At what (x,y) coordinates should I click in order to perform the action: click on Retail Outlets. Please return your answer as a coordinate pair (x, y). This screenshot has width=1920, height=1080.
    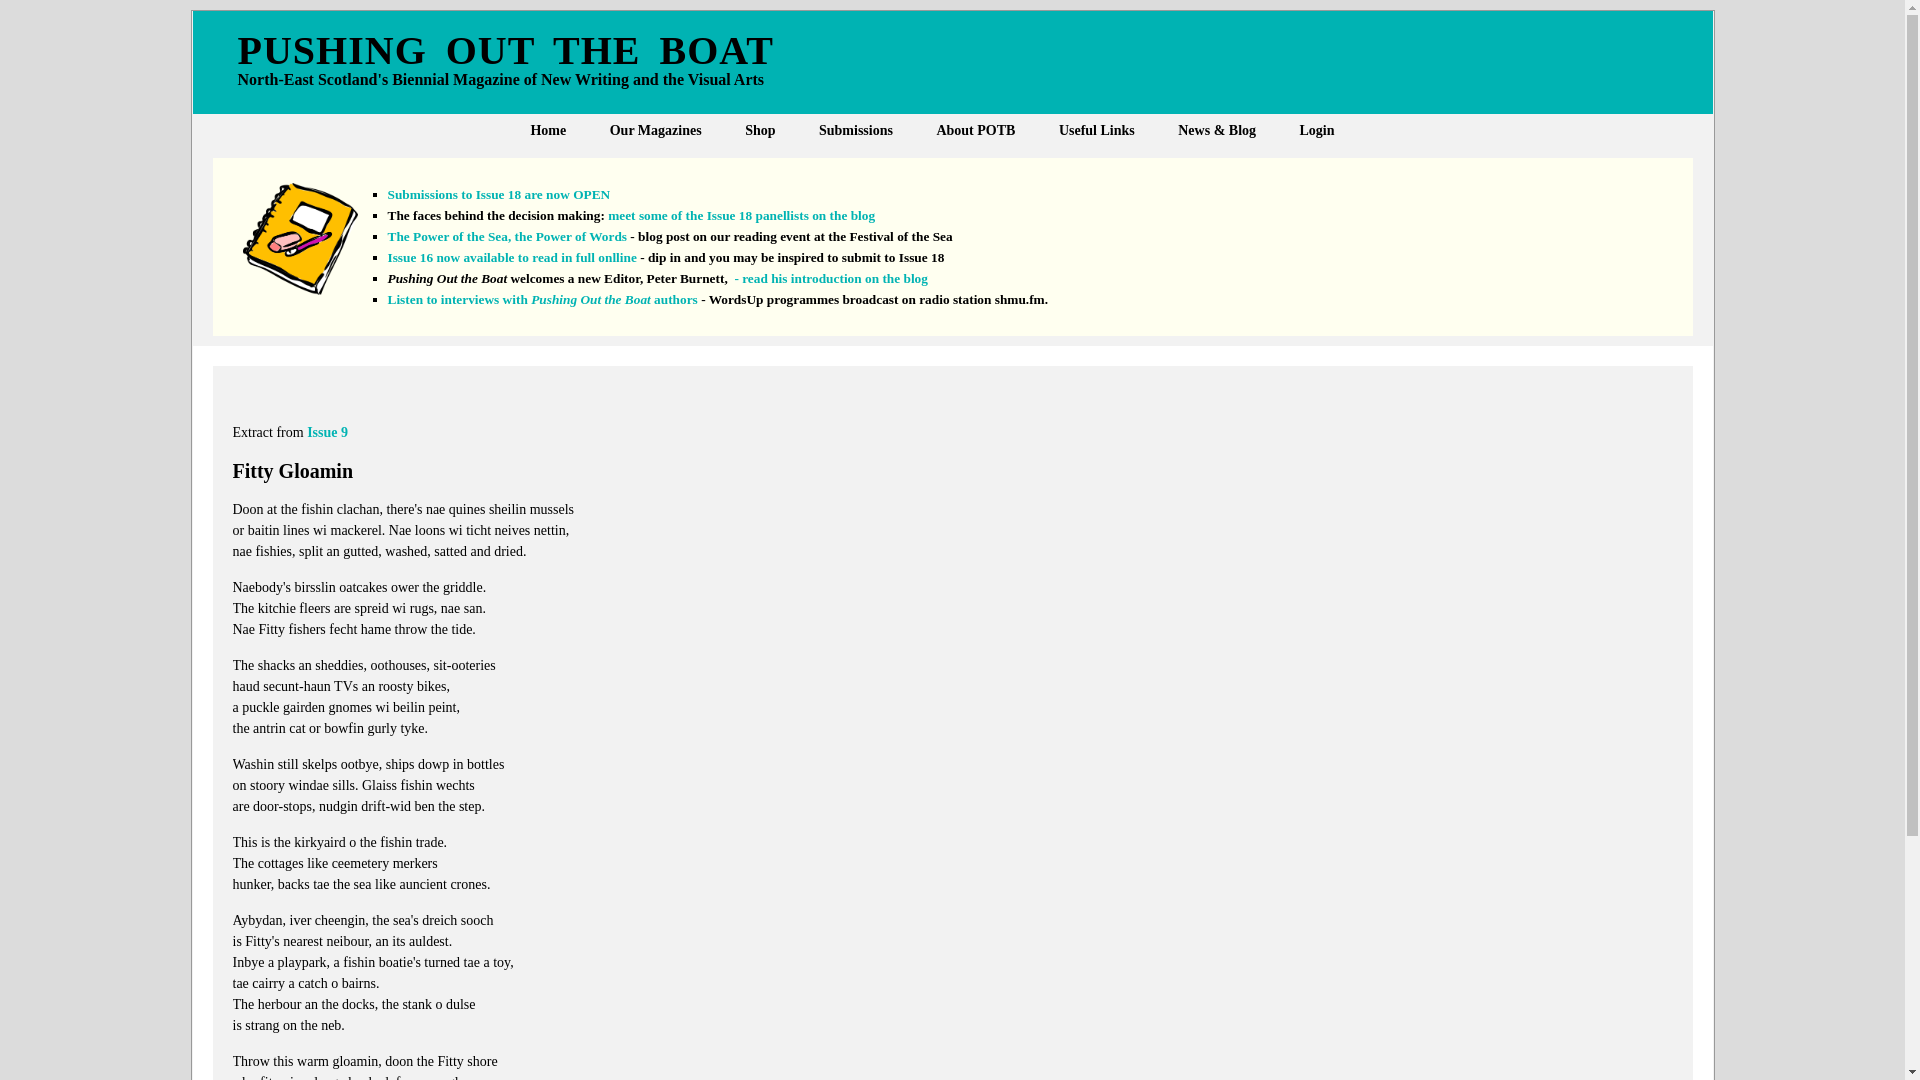
    Looking at the image, I should click on (825, 162).